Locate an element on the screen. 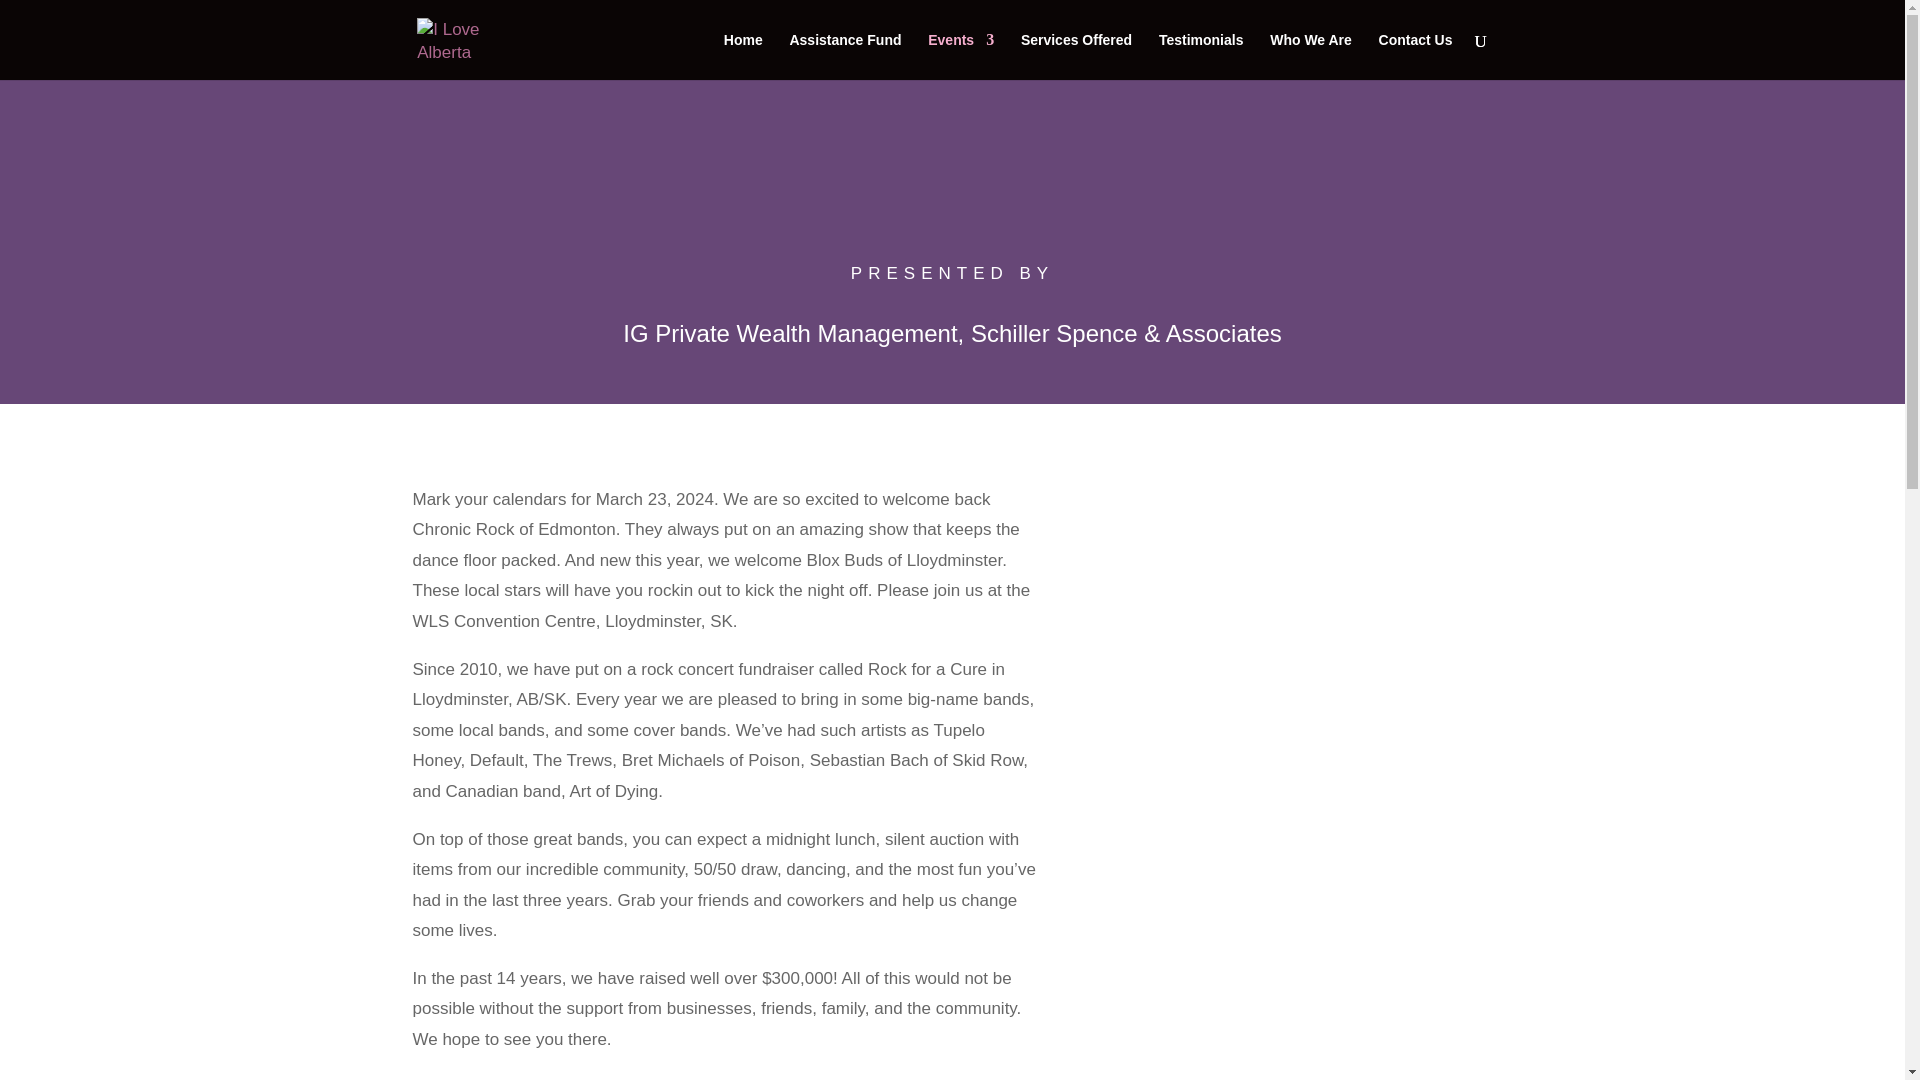 The width and height of the screenshot is (1920, 1080). Testimonials is located at coordinates (1202, 56).